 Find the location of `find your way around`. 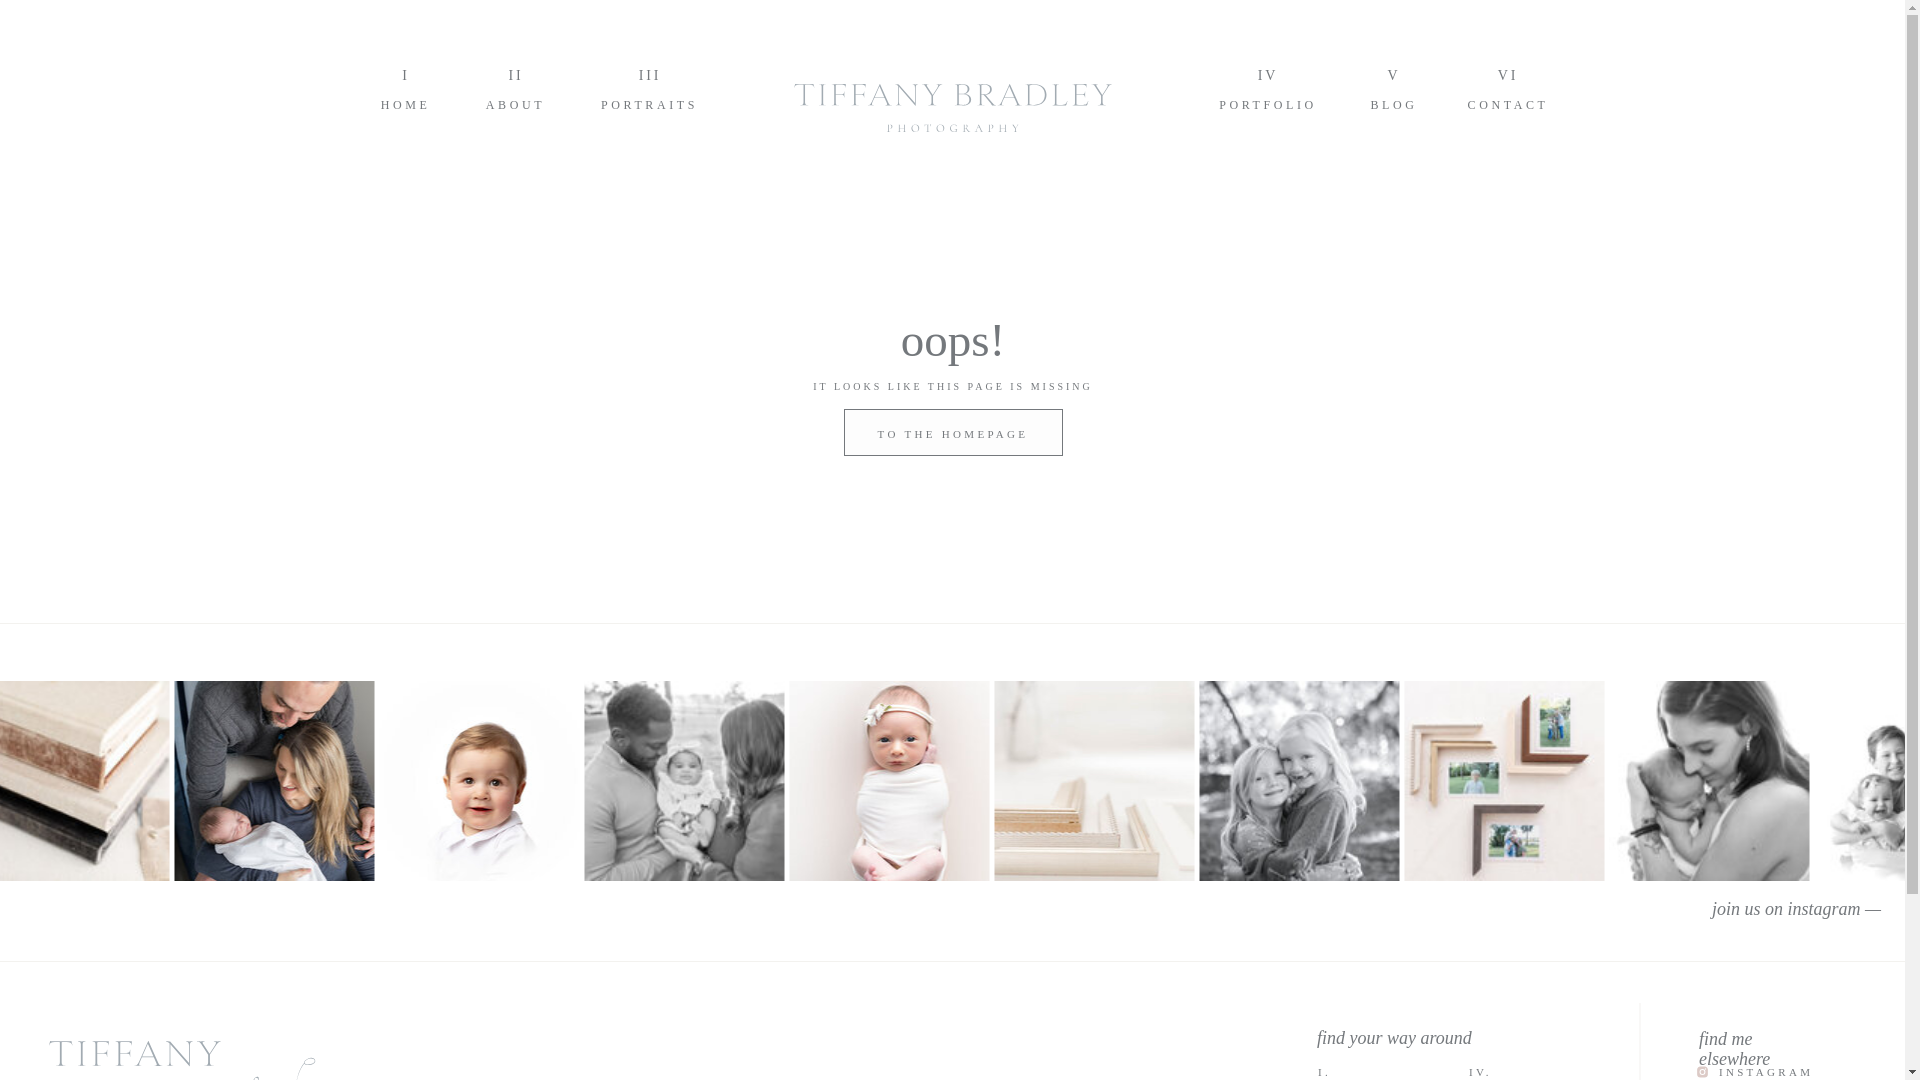

find your way around is located at coordinates (1429, 1037).